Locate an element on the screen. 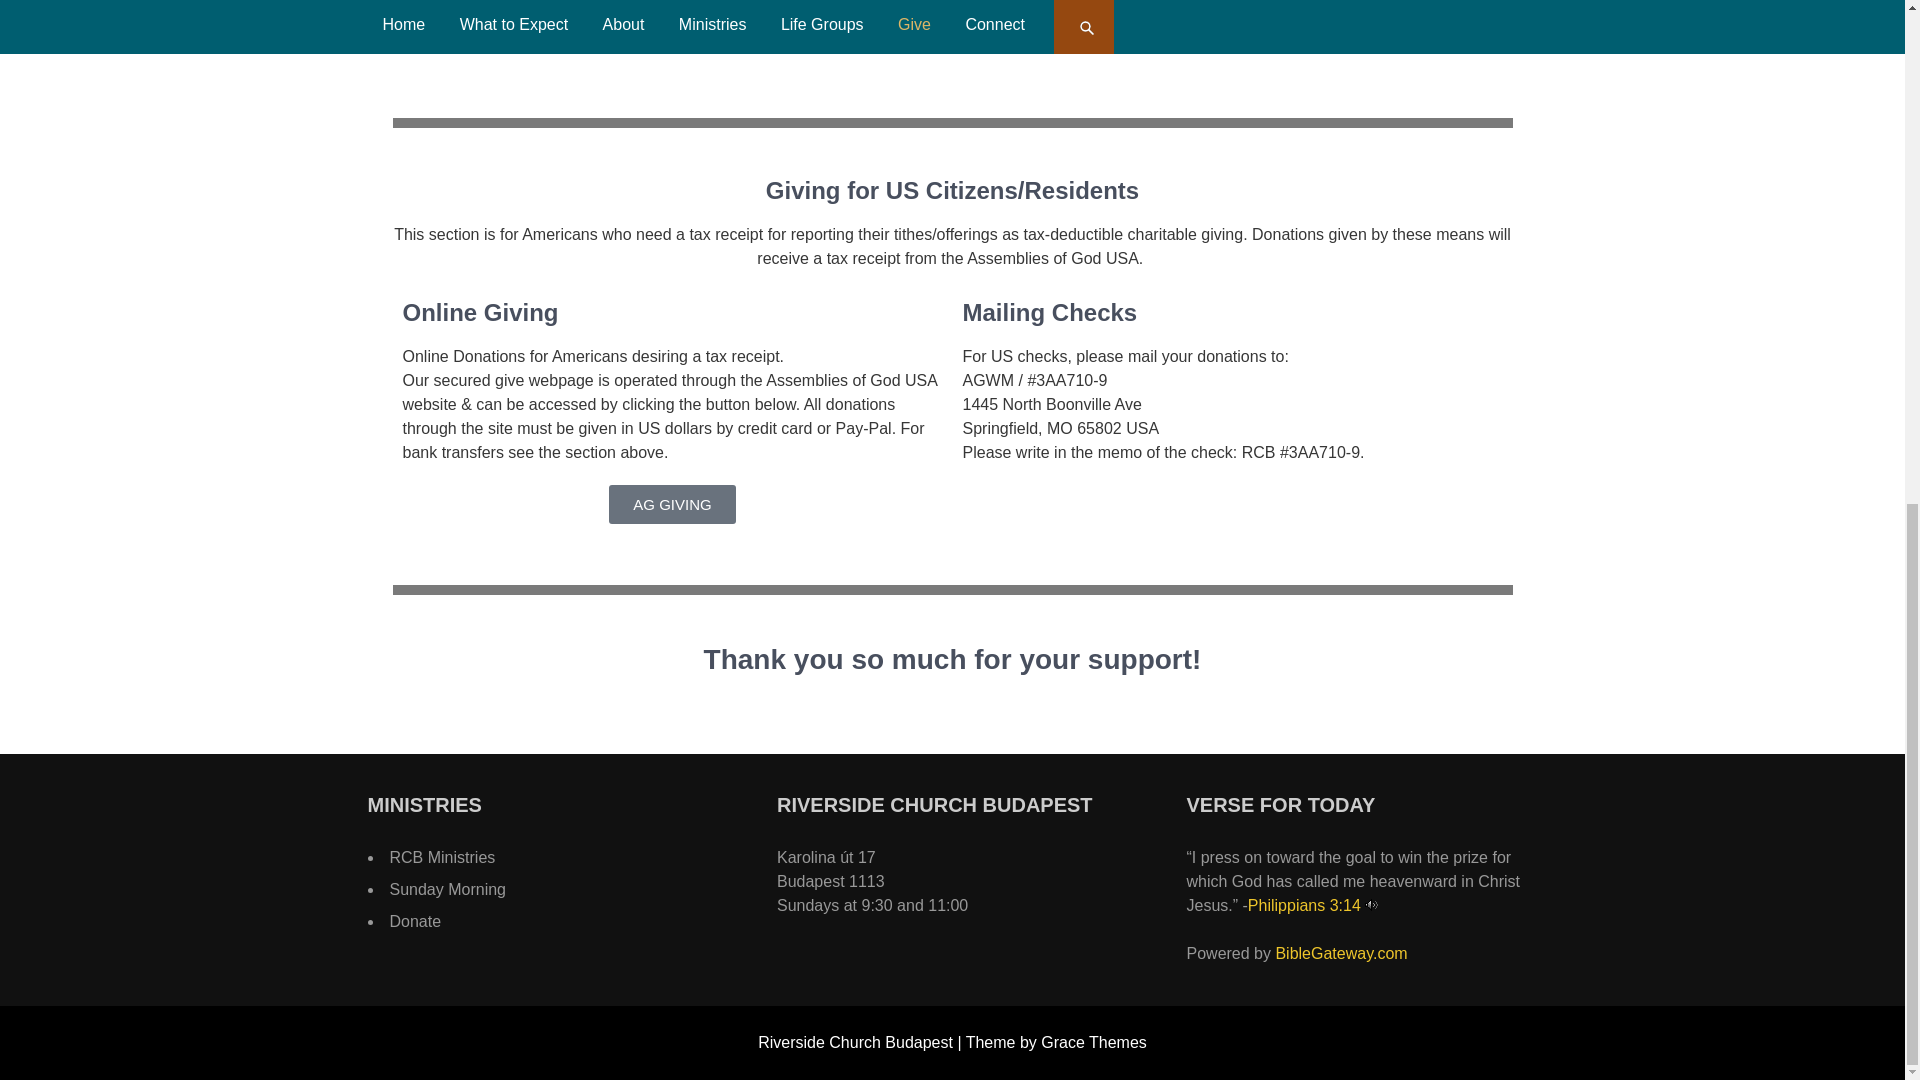 Image resolution: width=1920 pixels, height=1080 pixels. AG GIVING is located at coordinates (672, 504).